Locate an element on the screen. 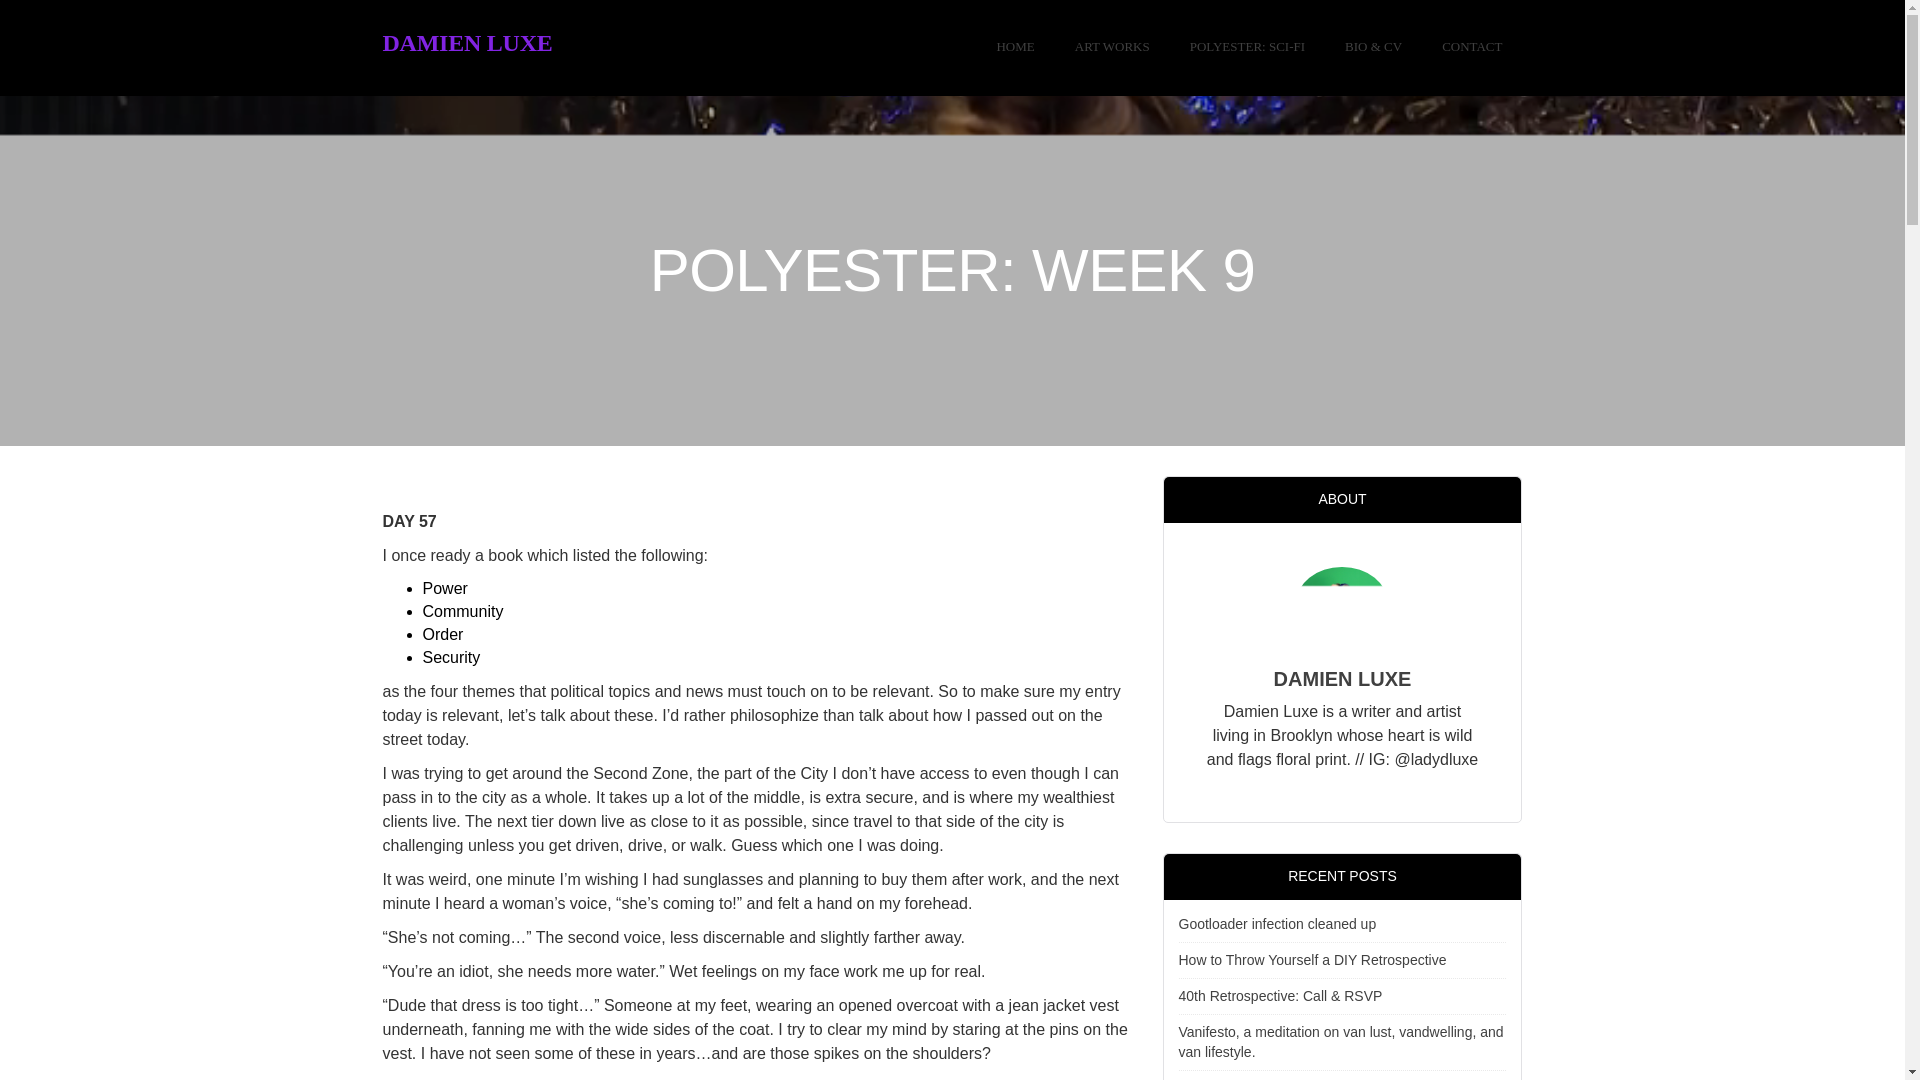 The height and width of the screenshot is (1080, 1920). How to Throw Yourself a DIY Retrospective is located at coordinates (1312, 959).